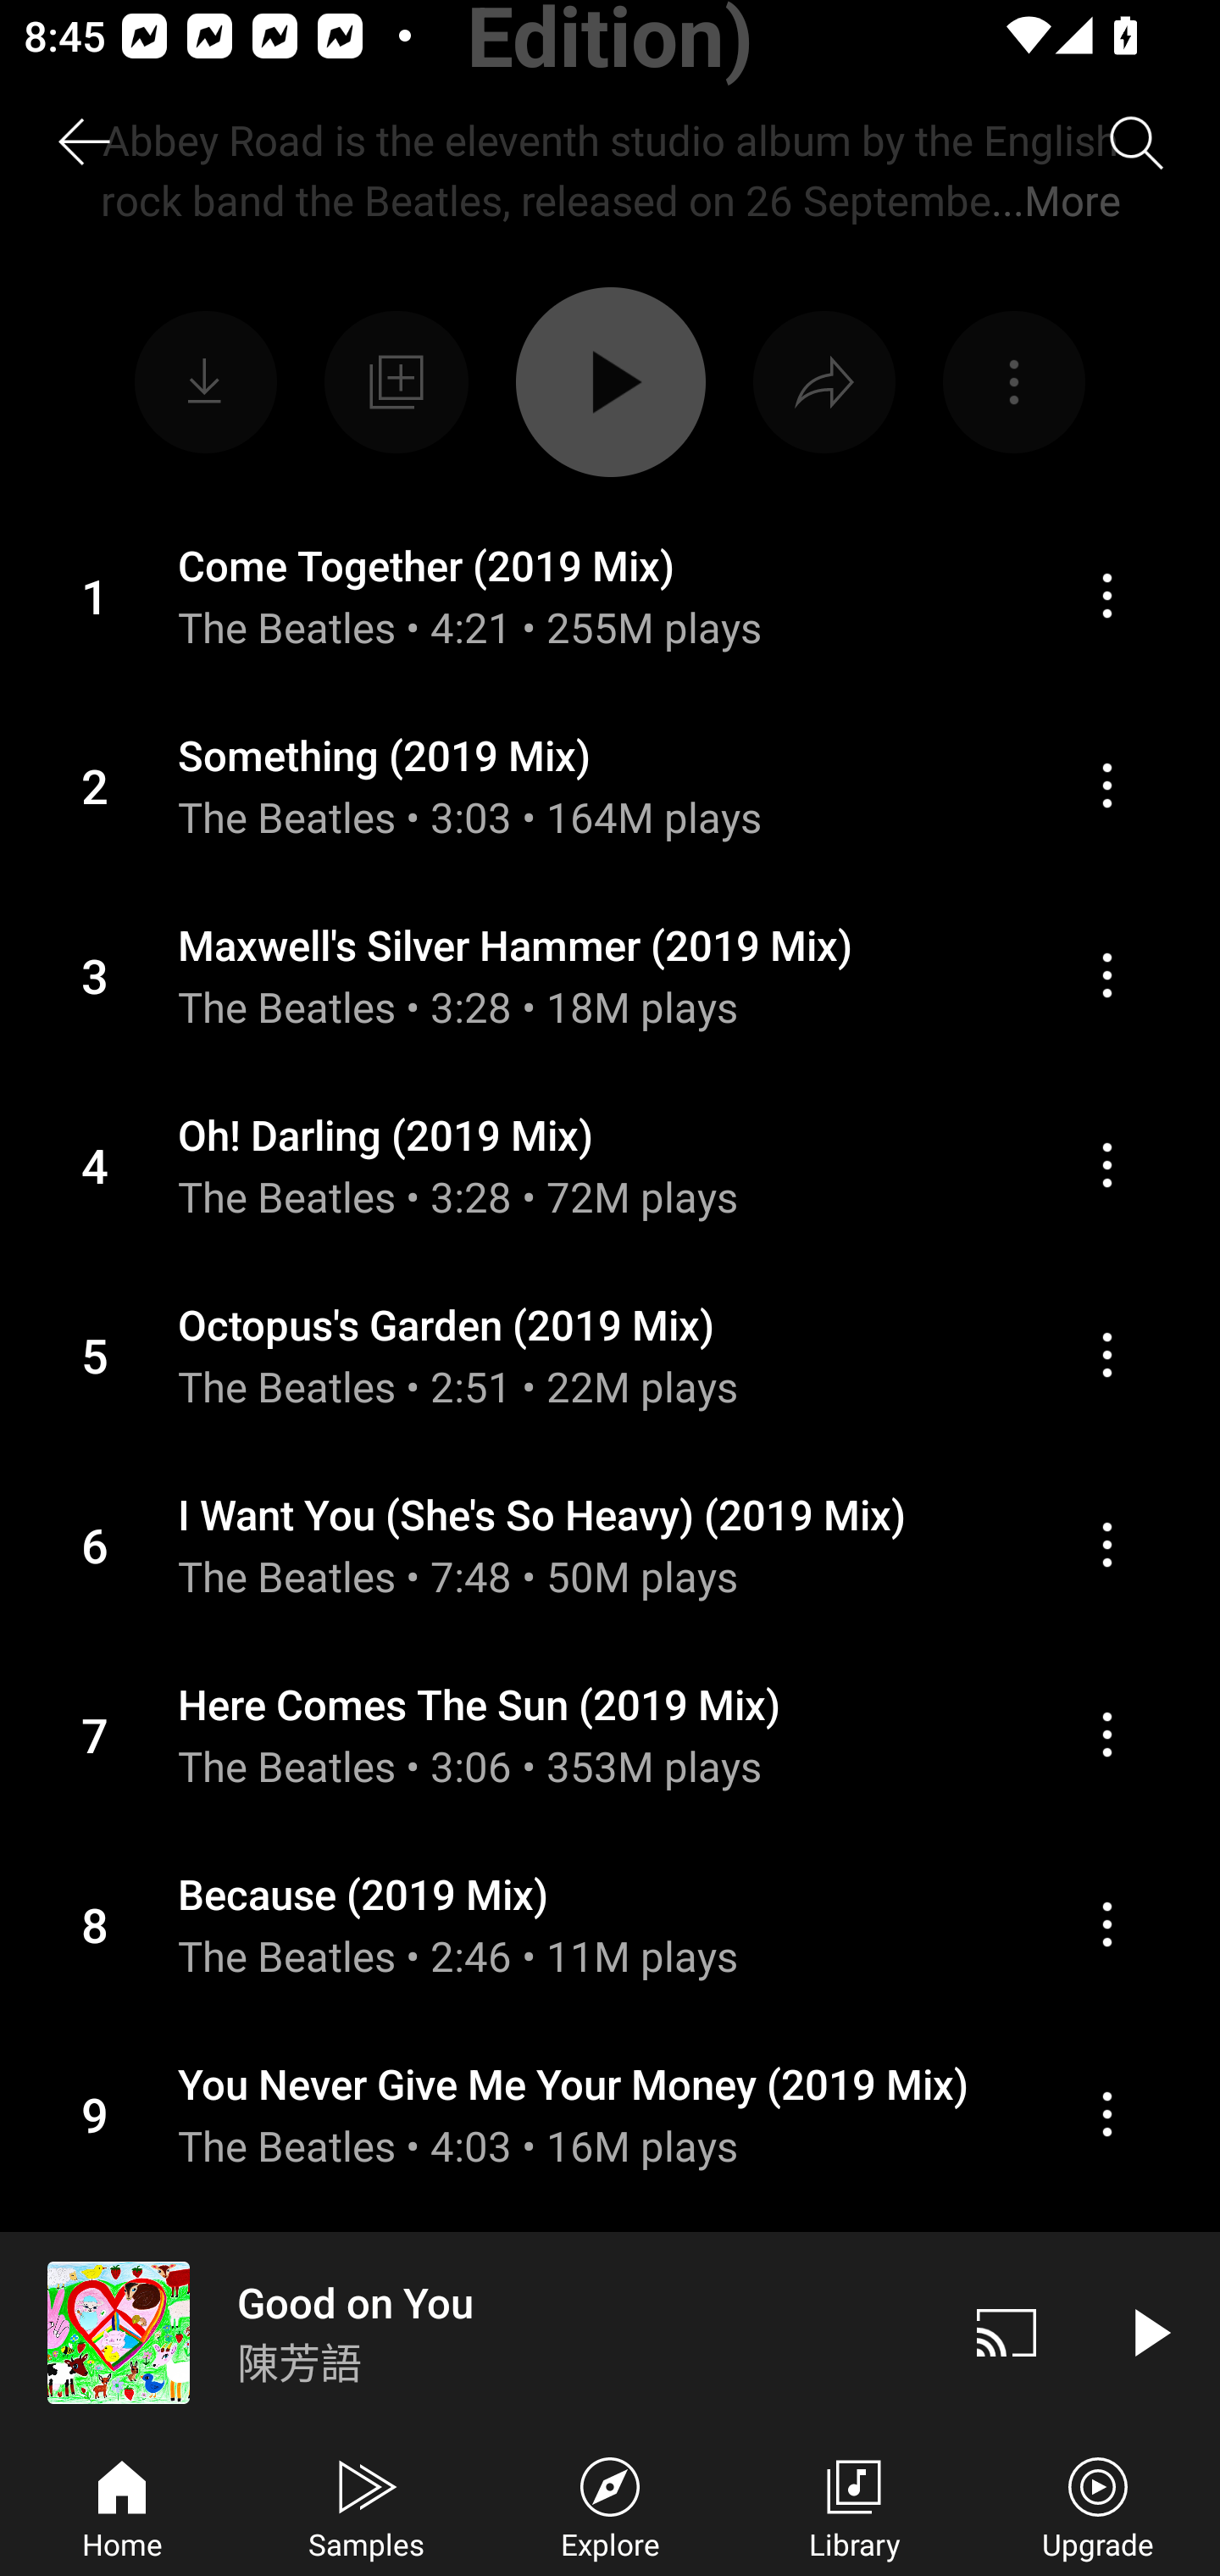 The width and height of the screenshot is (1220, 2576). Describe the element at coordinates (854, 2505) in the screenshot. I see `Library` at that location.